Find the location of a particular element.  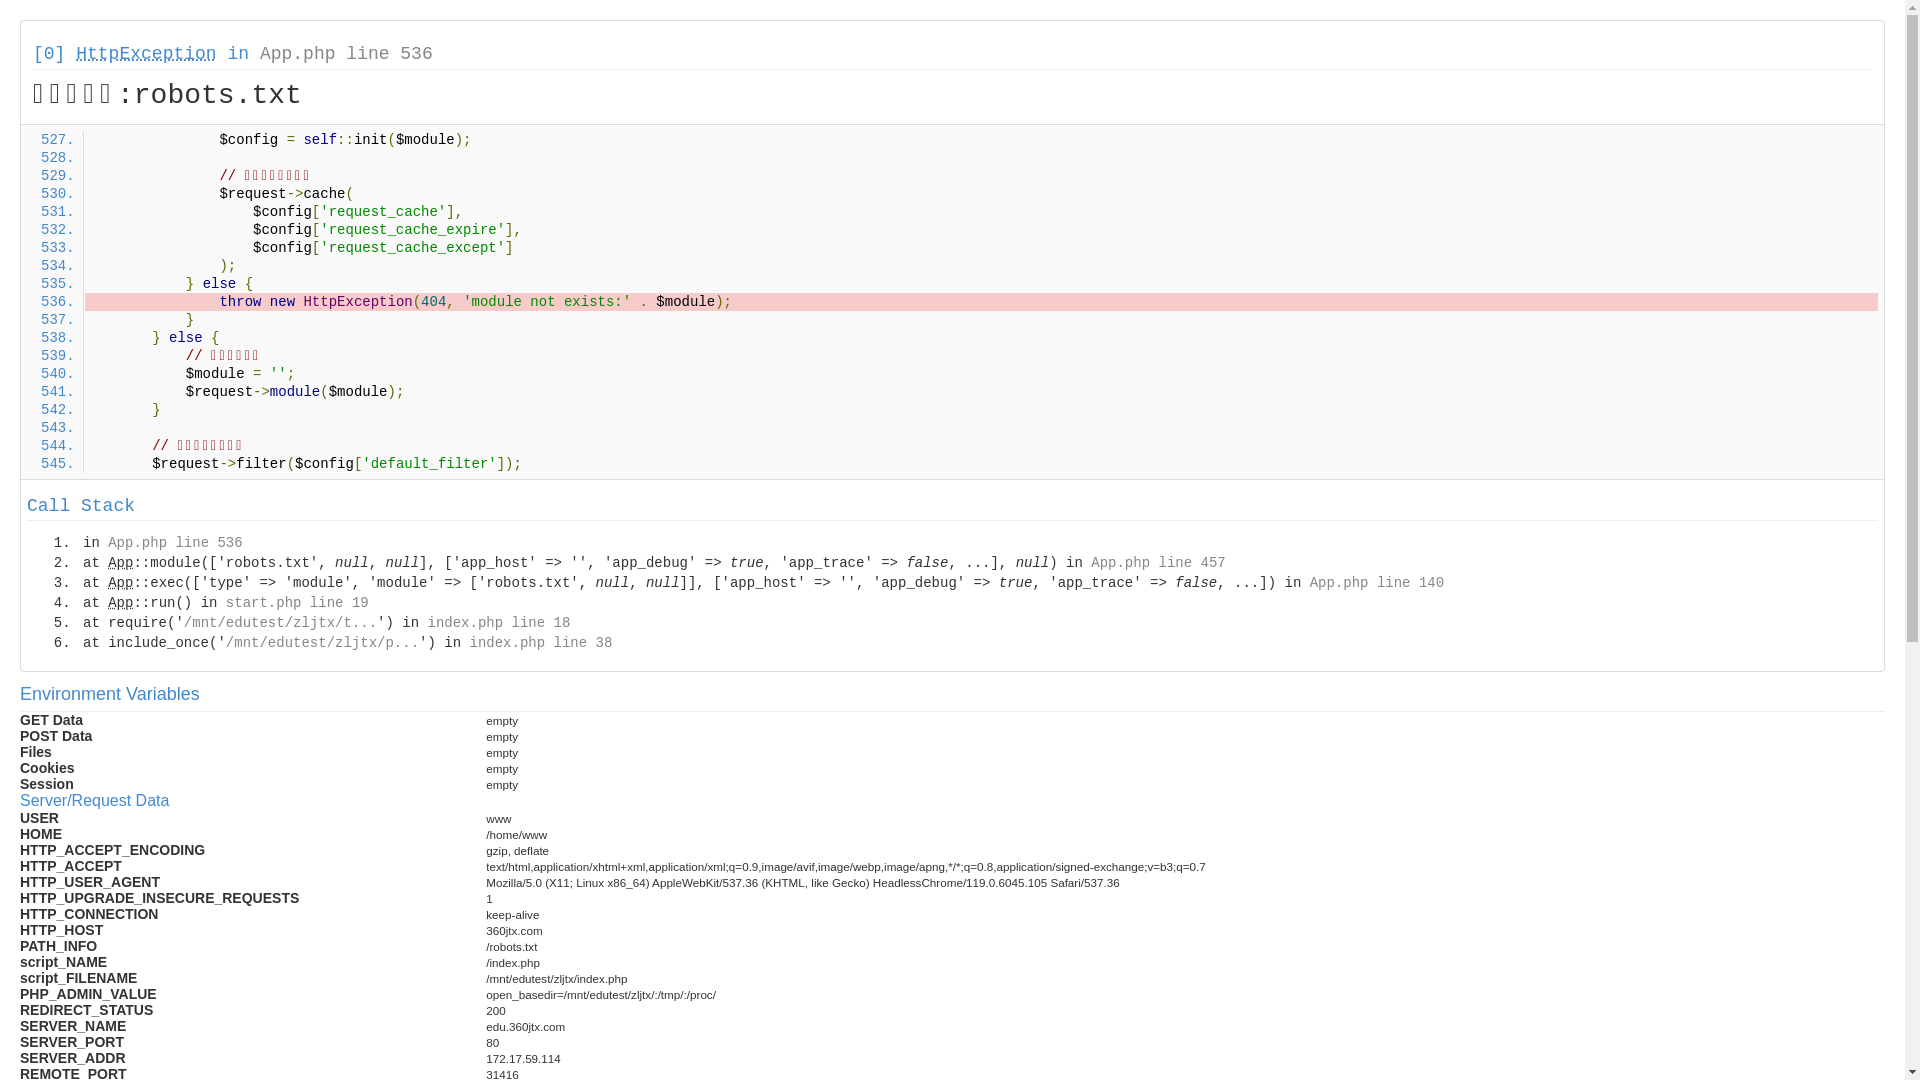

App.php line 140 is located at coordinates (1377, 583).